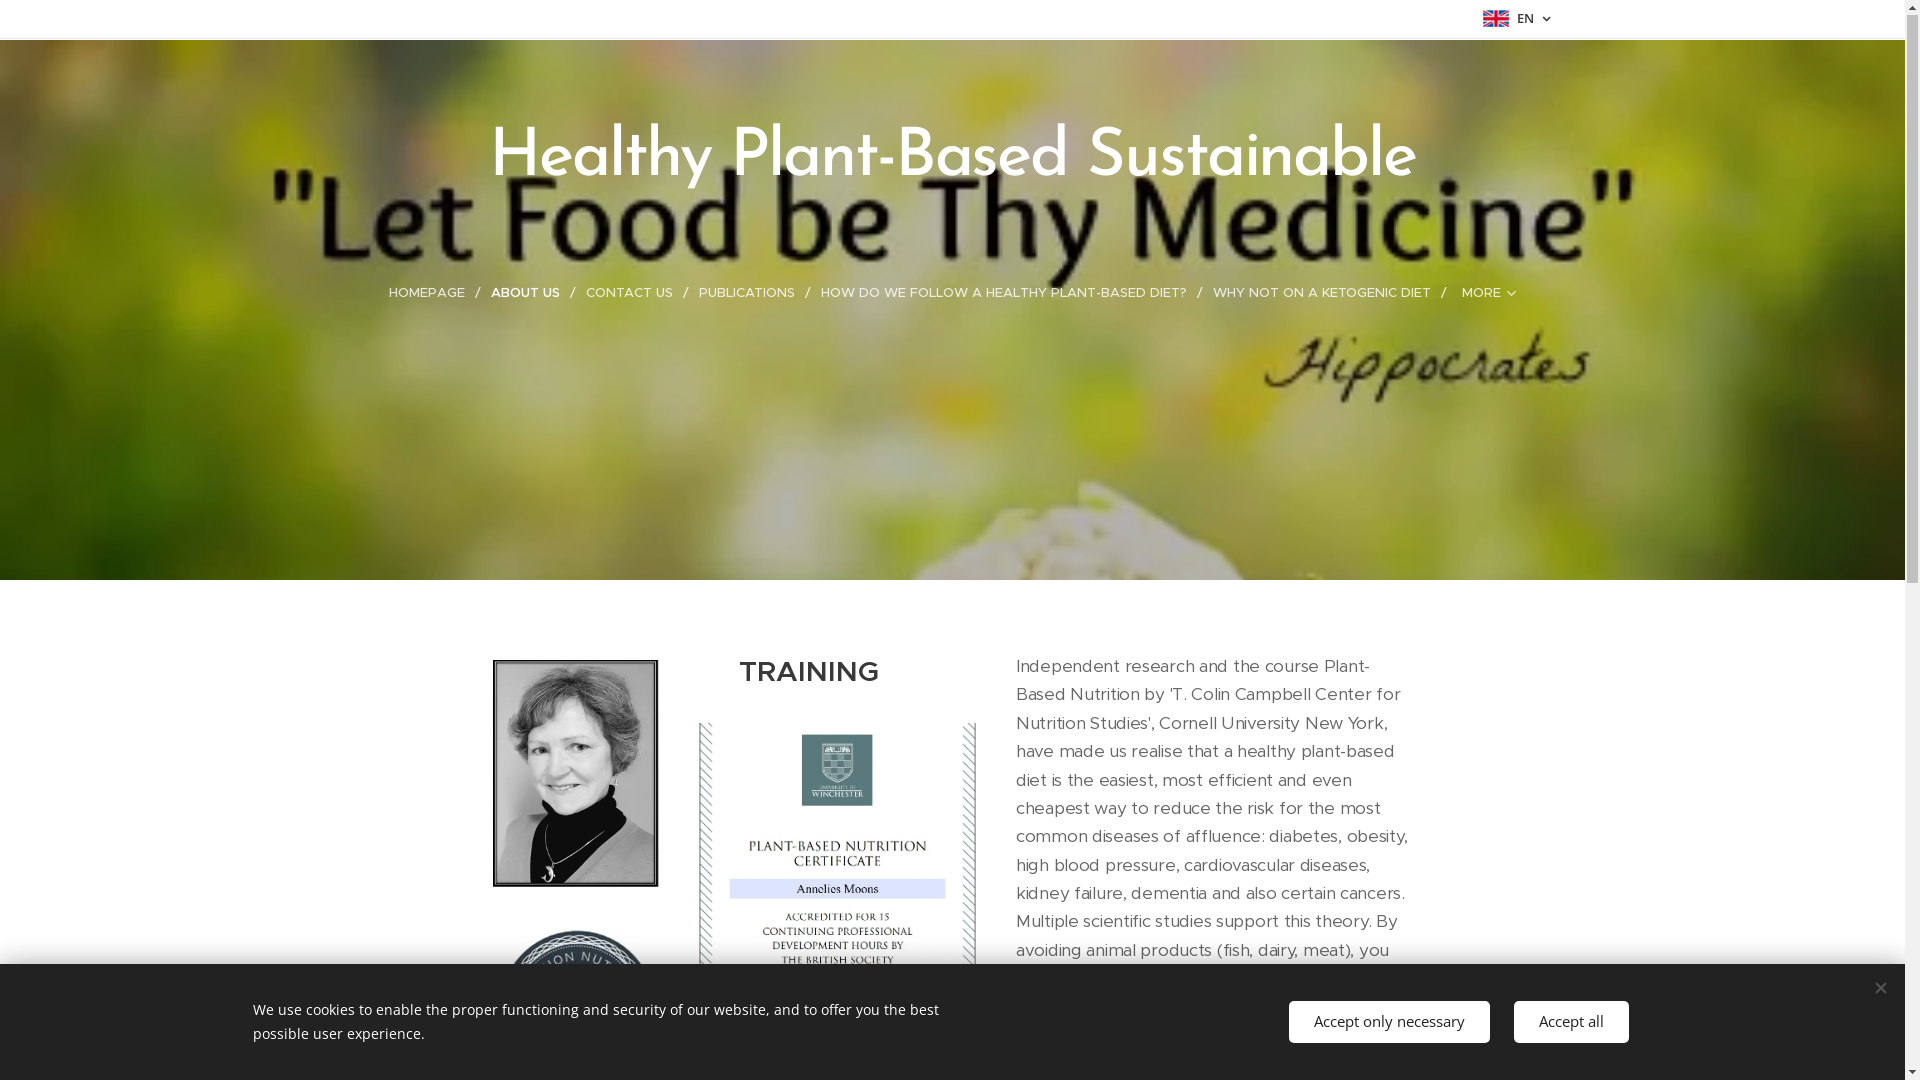  Describe the element at coordinates (632, 294) in the screenshot. I see `CONTACT US` at that location.